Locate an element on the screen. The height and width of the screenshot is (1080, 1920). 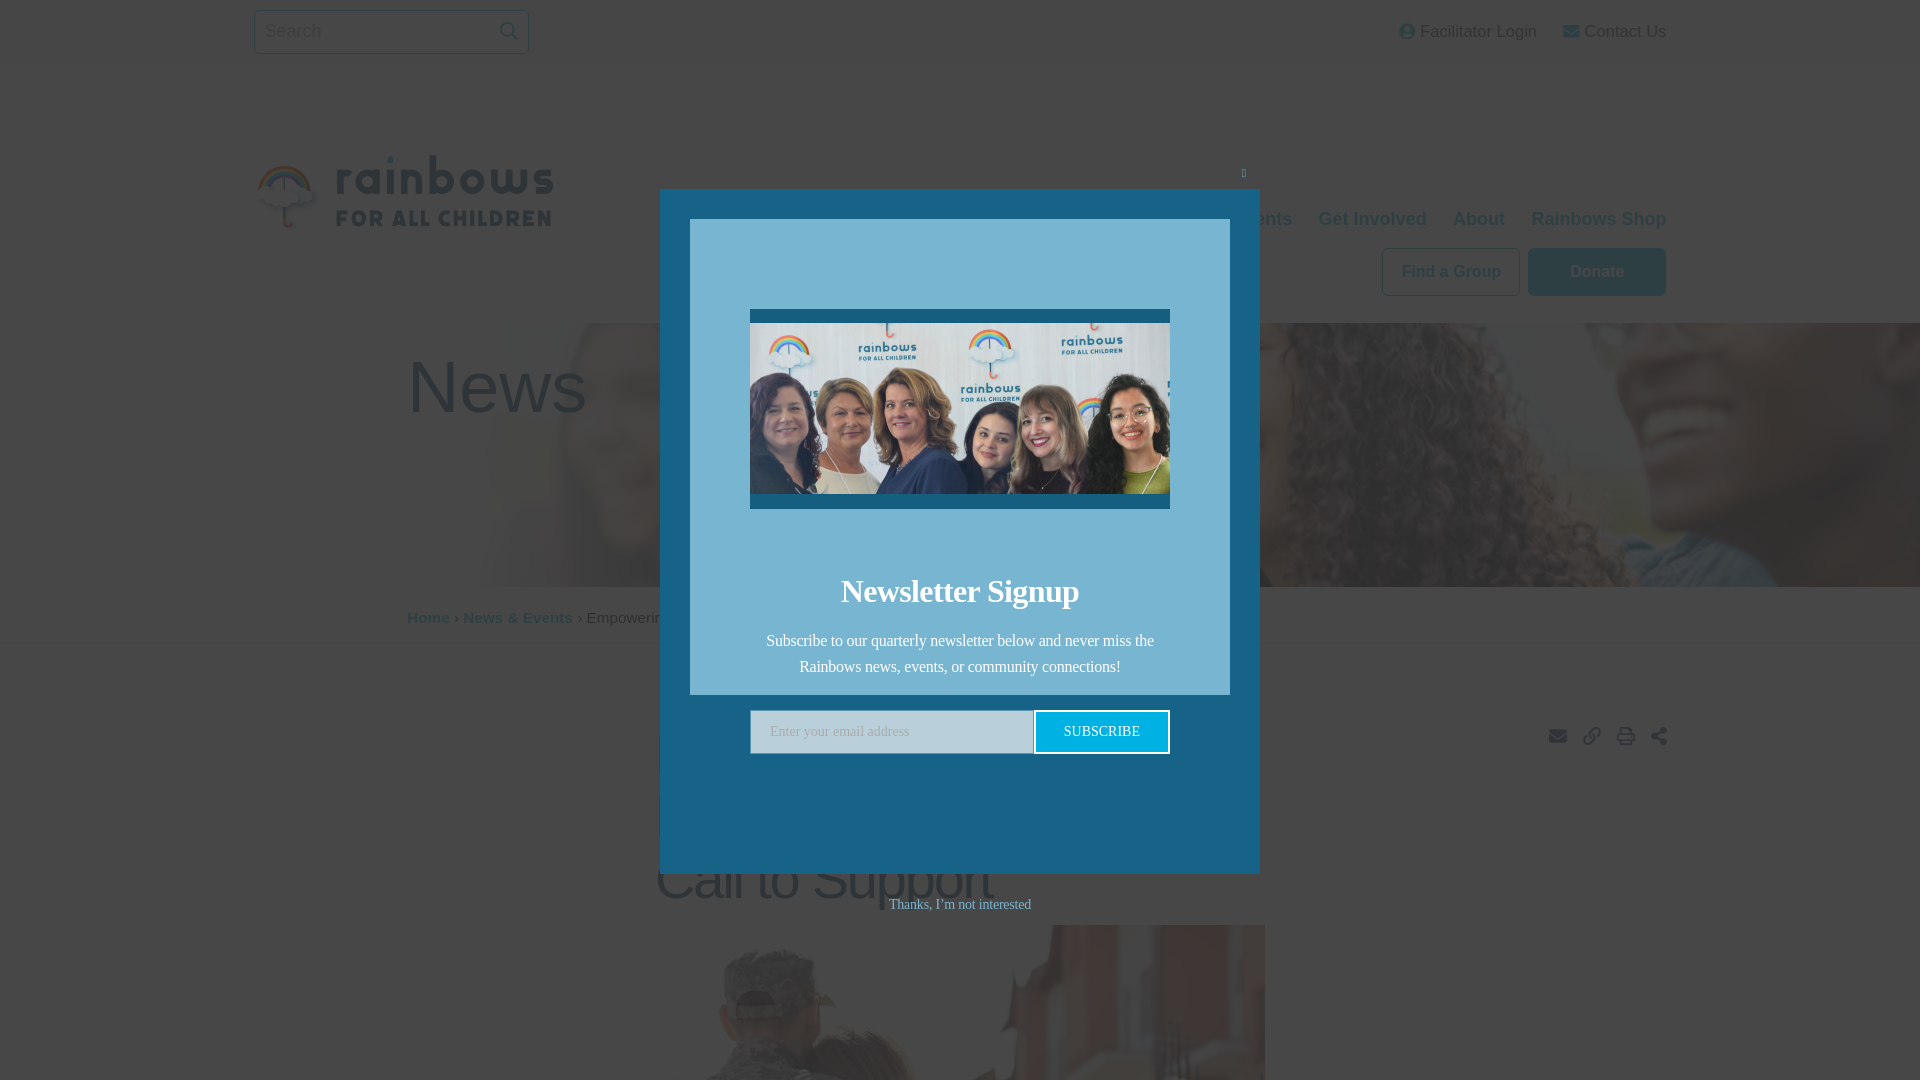
Get Involved is located at coordinates (1372, 218).